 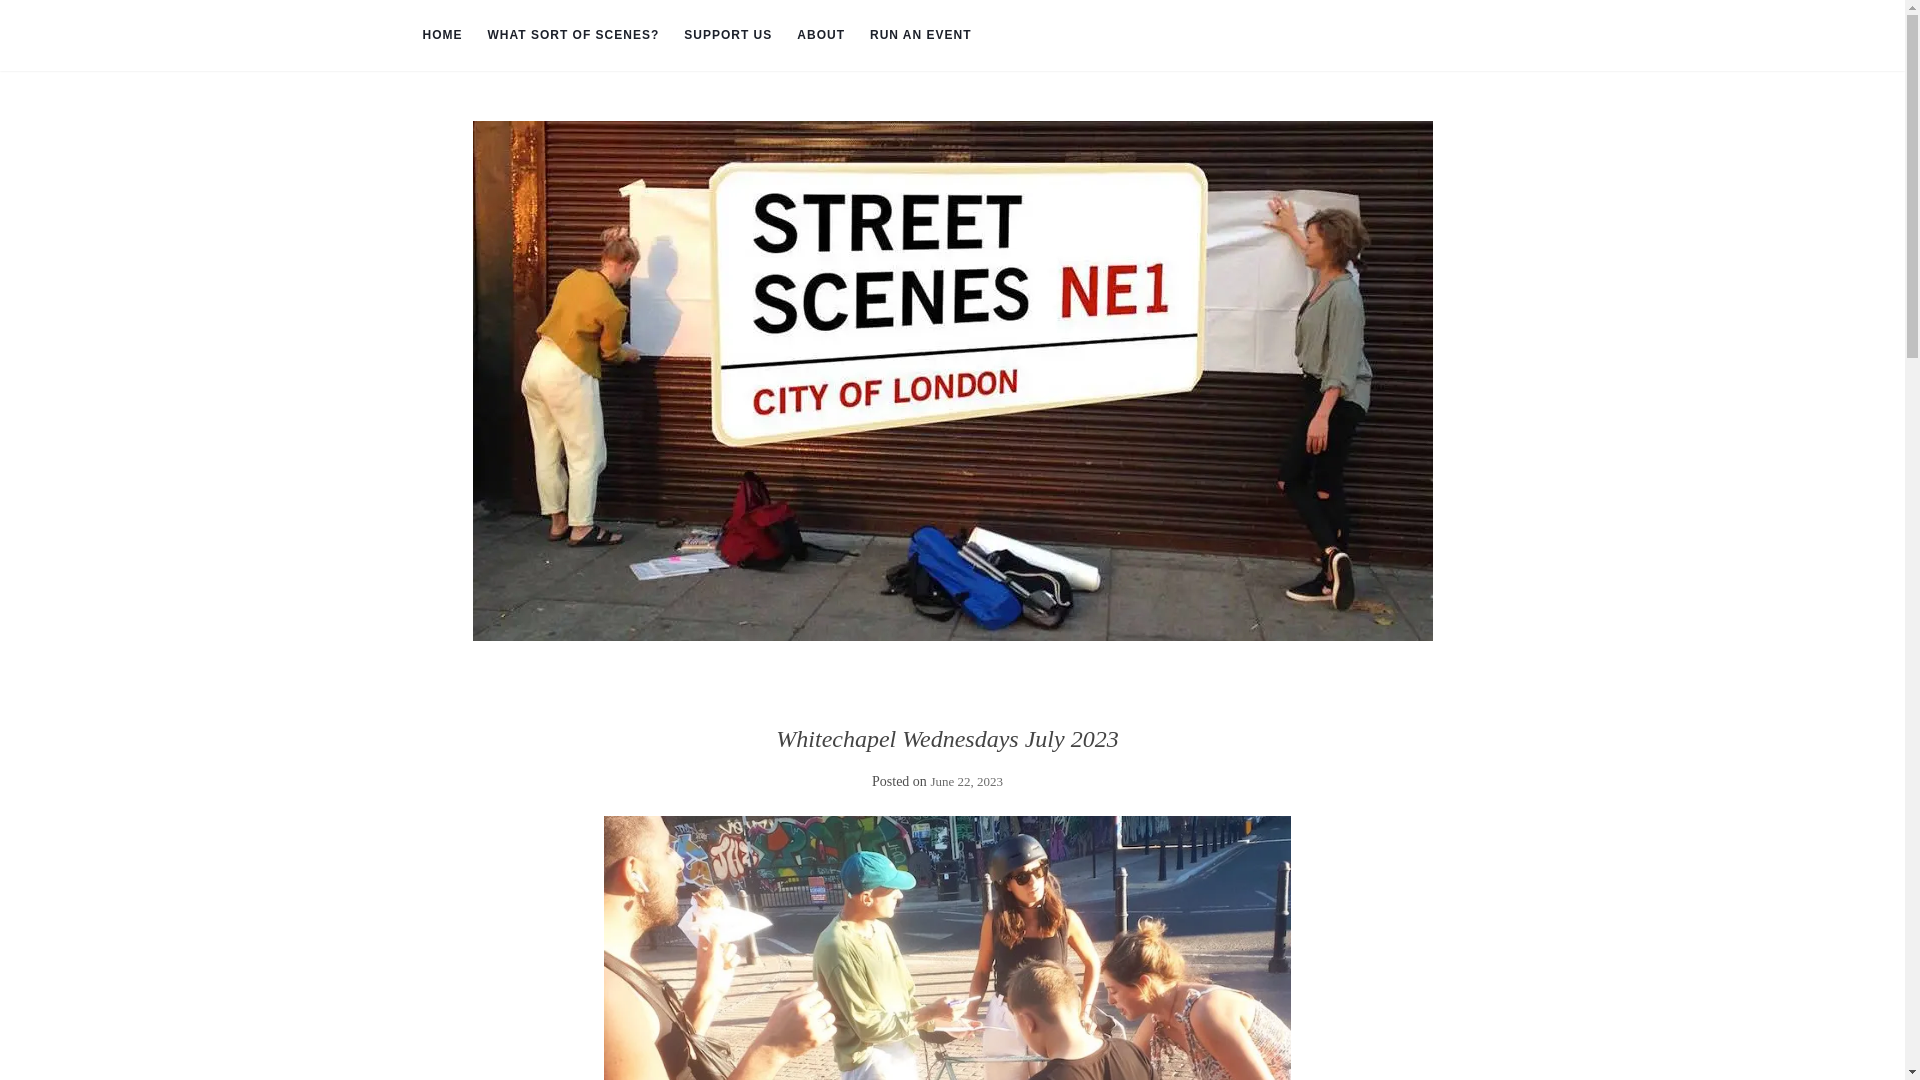 I want to click on SUPPORT US, so click(x=727, y=36).